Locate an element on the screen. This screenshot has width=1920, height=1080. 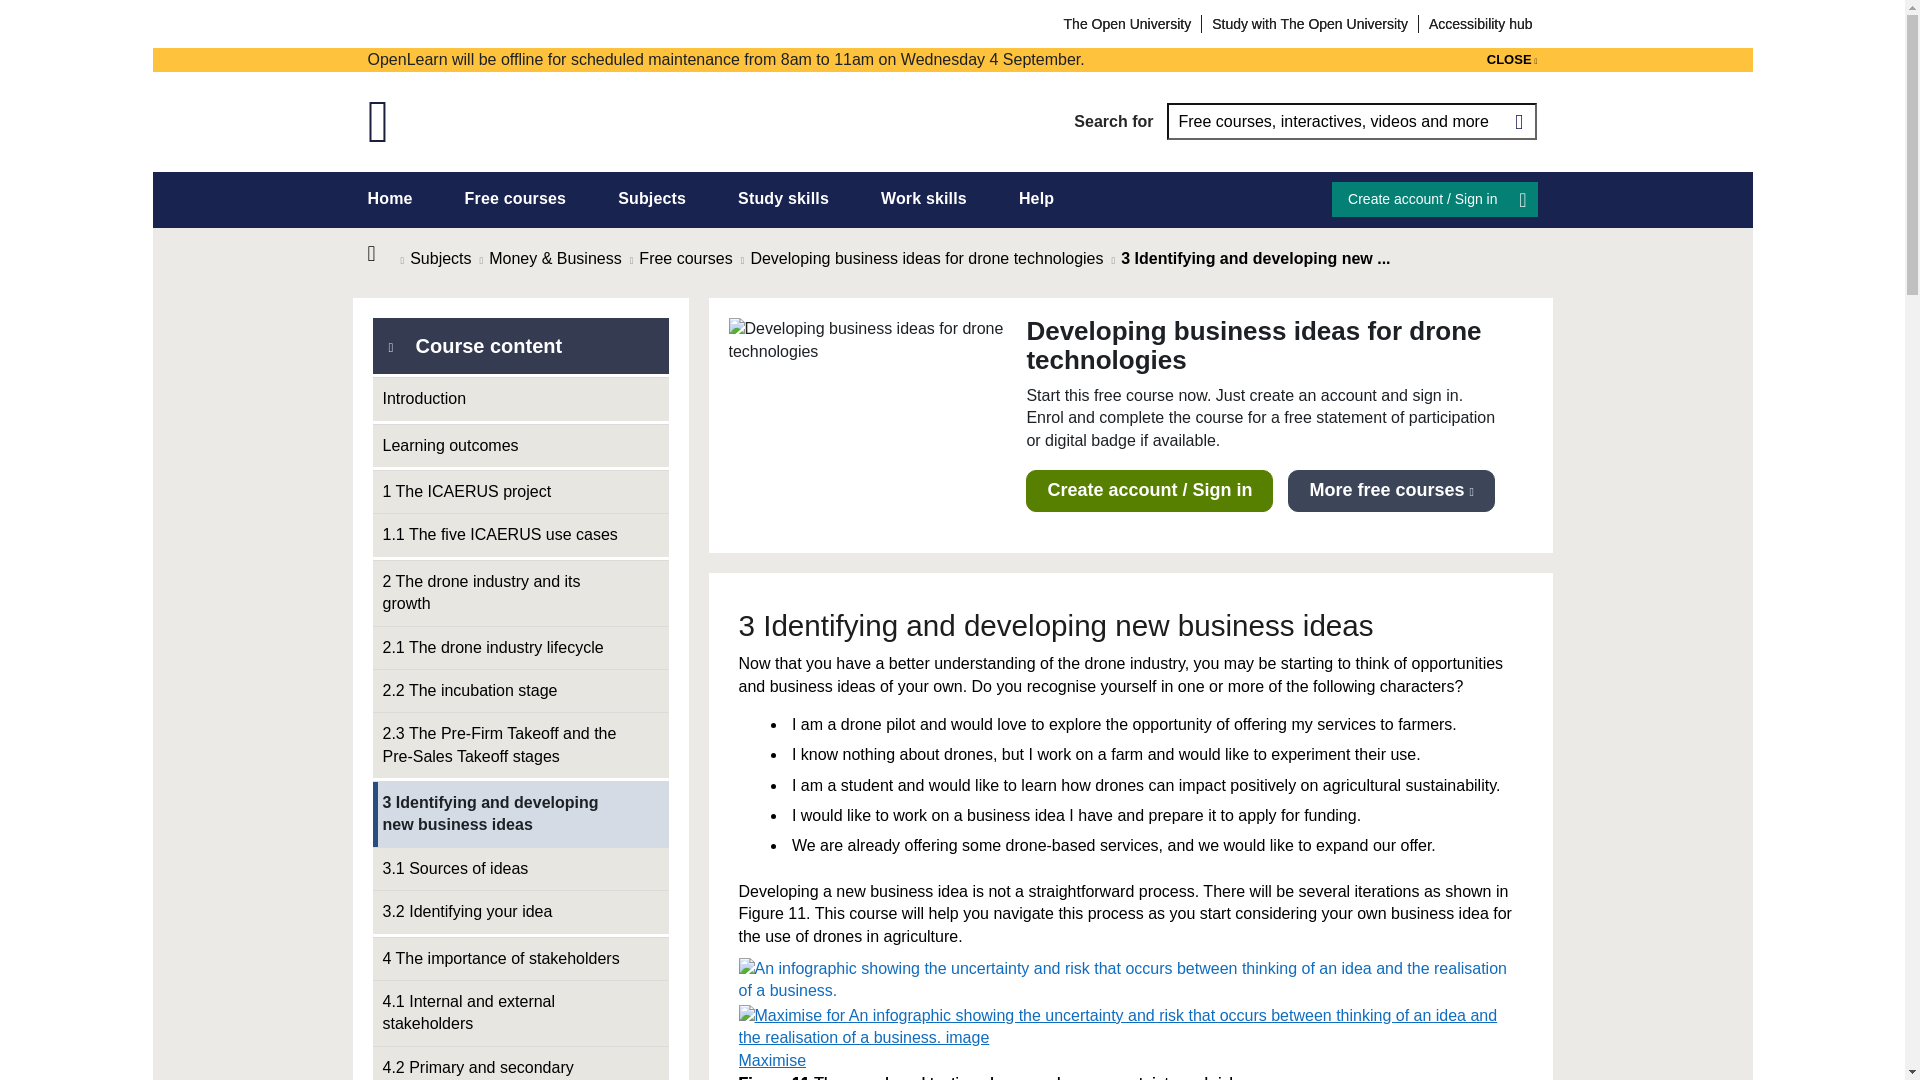
Home is located at coordinates (384, 254).